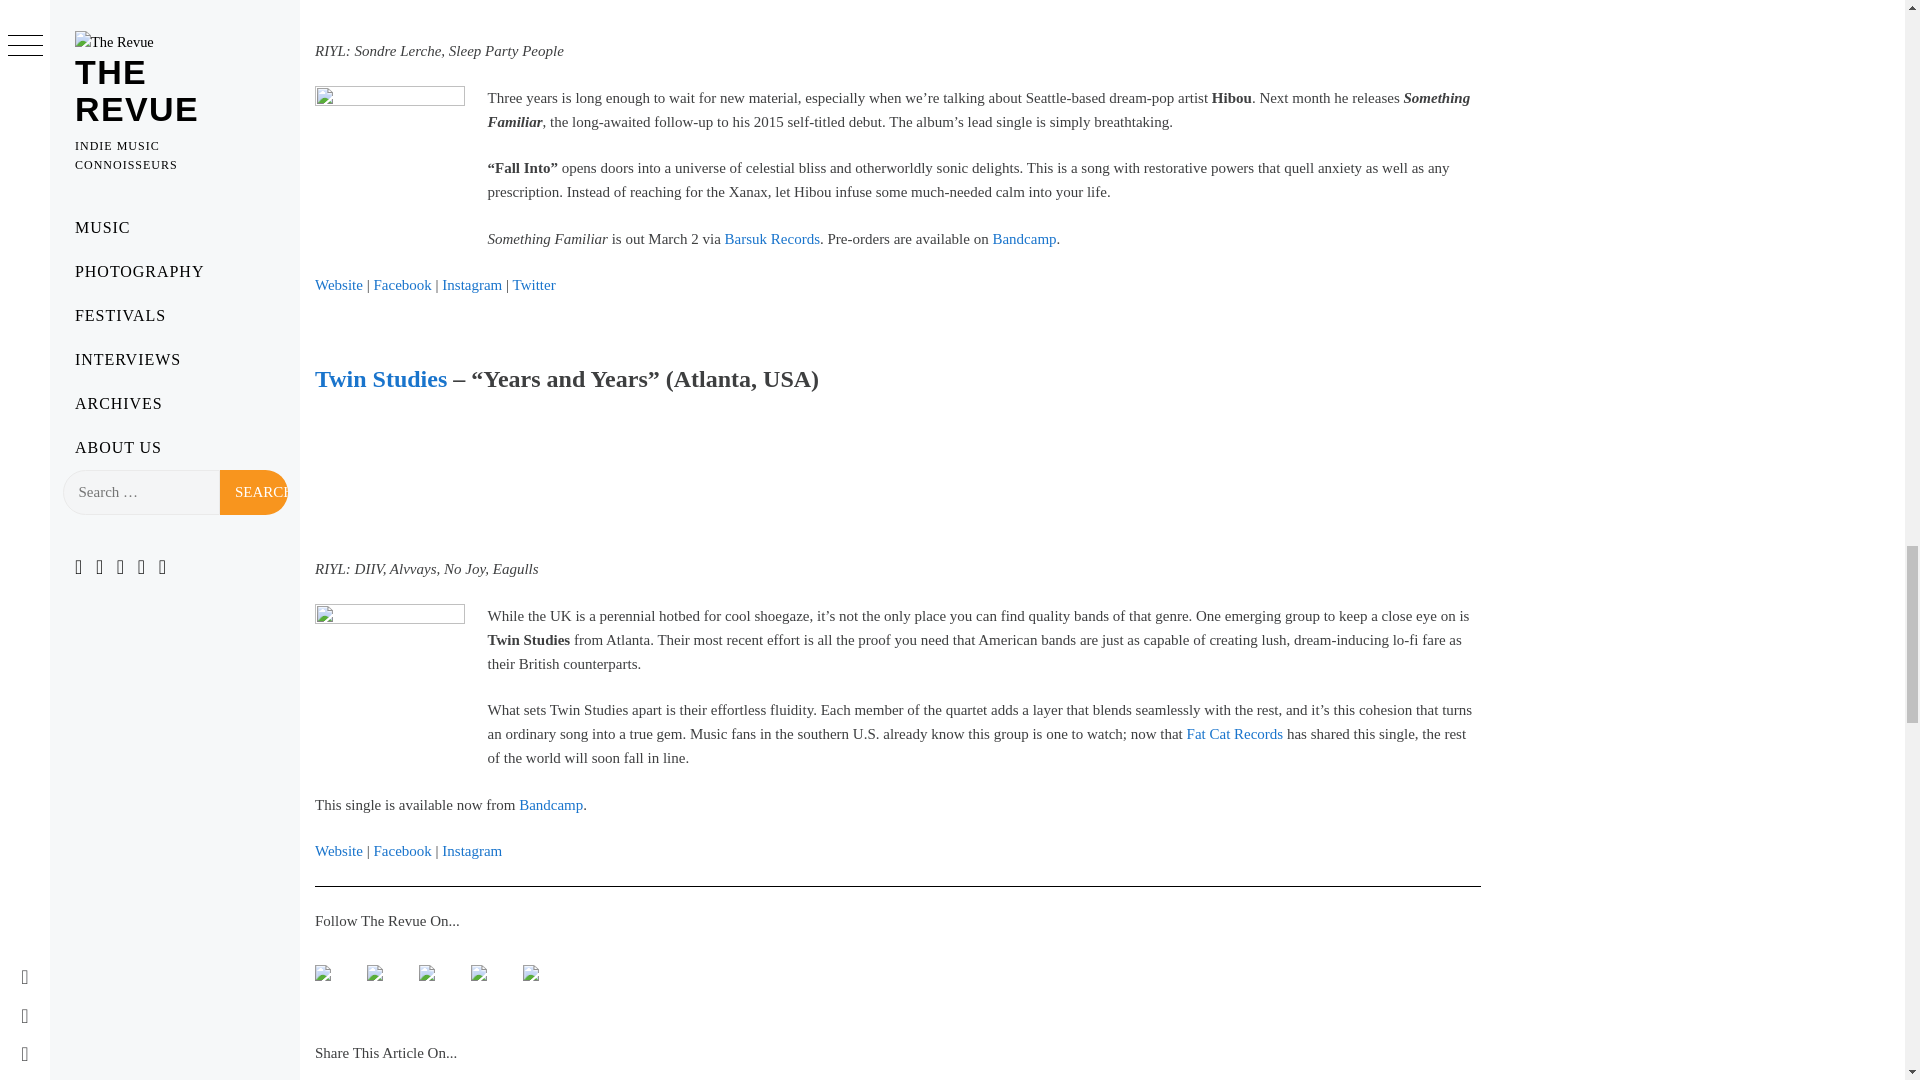 Image resolution: width=1920 pixels, height=1080 pixels. What do you see at coordinates (530, 972) in the screenshot?
I see `Follow The Revue on Instagram` at bounding box center [530, 972].